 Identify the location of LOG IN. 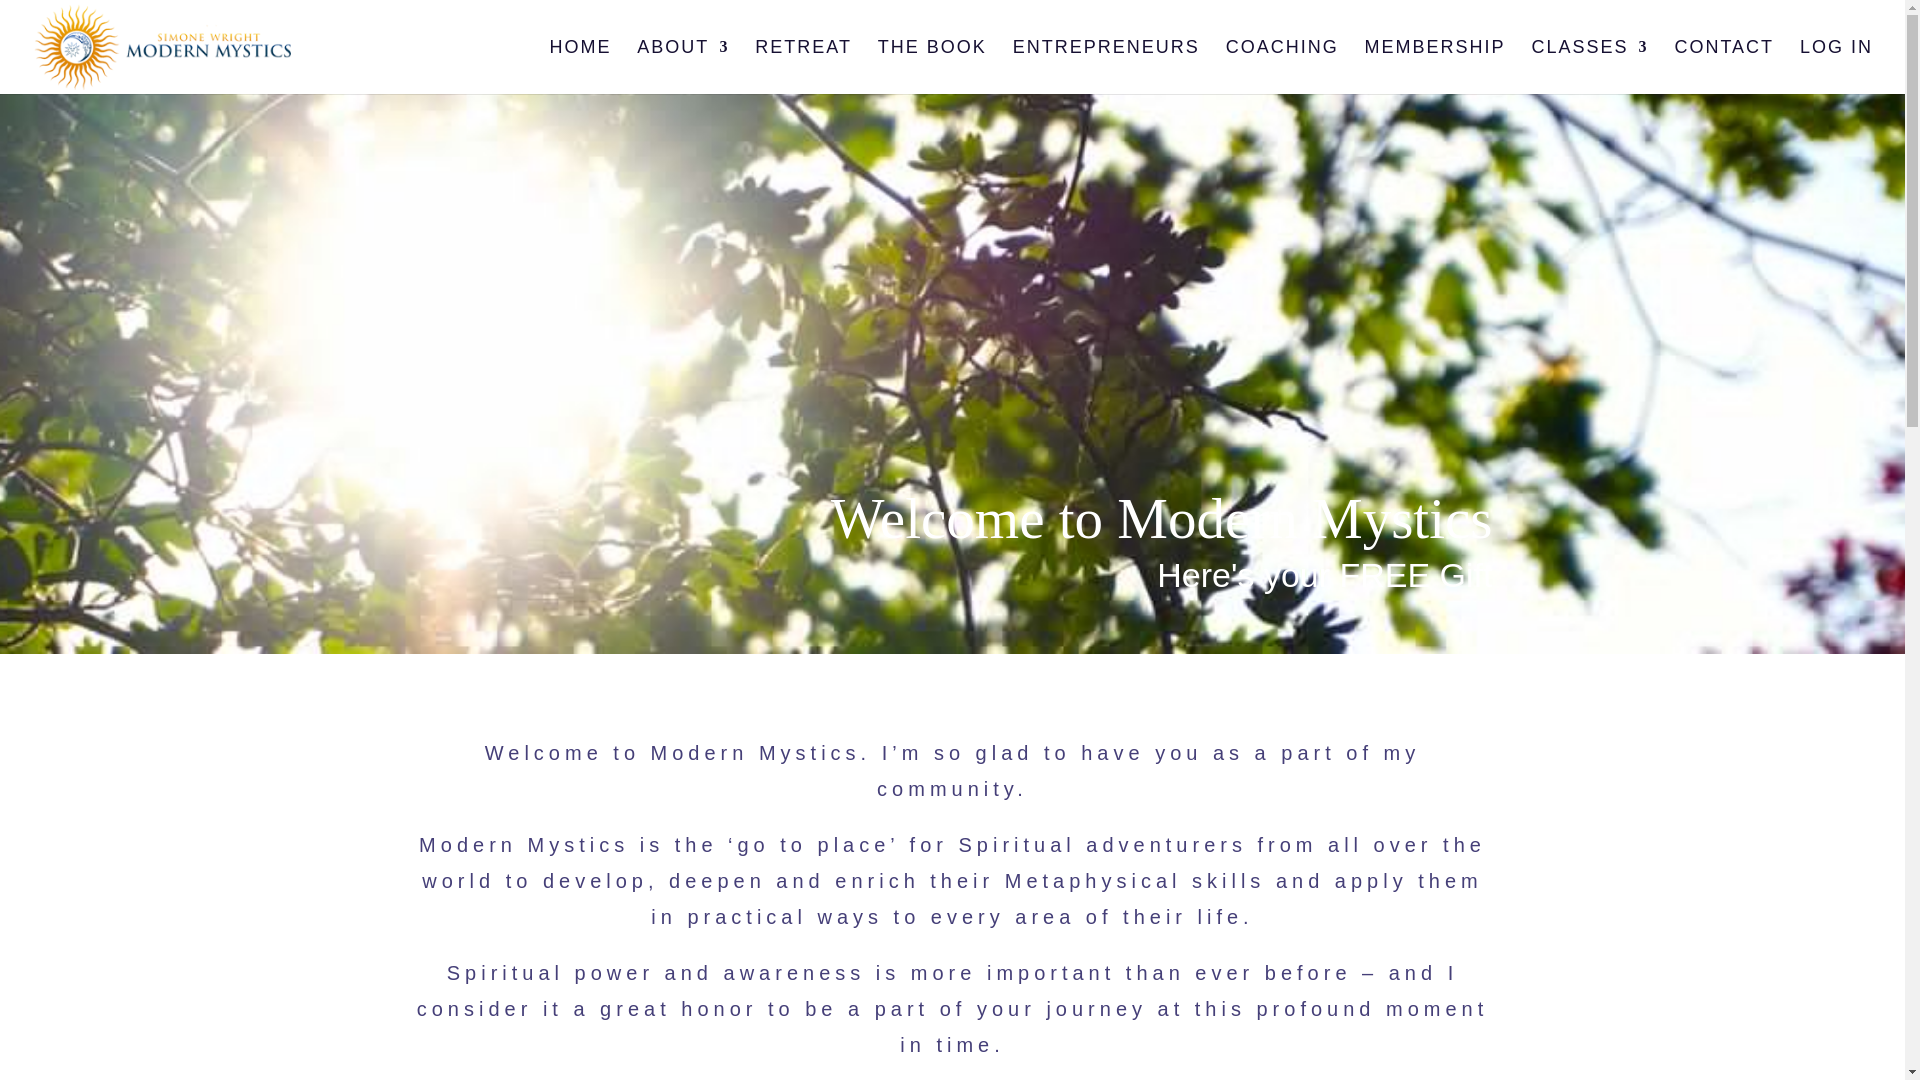
(1836, 66).